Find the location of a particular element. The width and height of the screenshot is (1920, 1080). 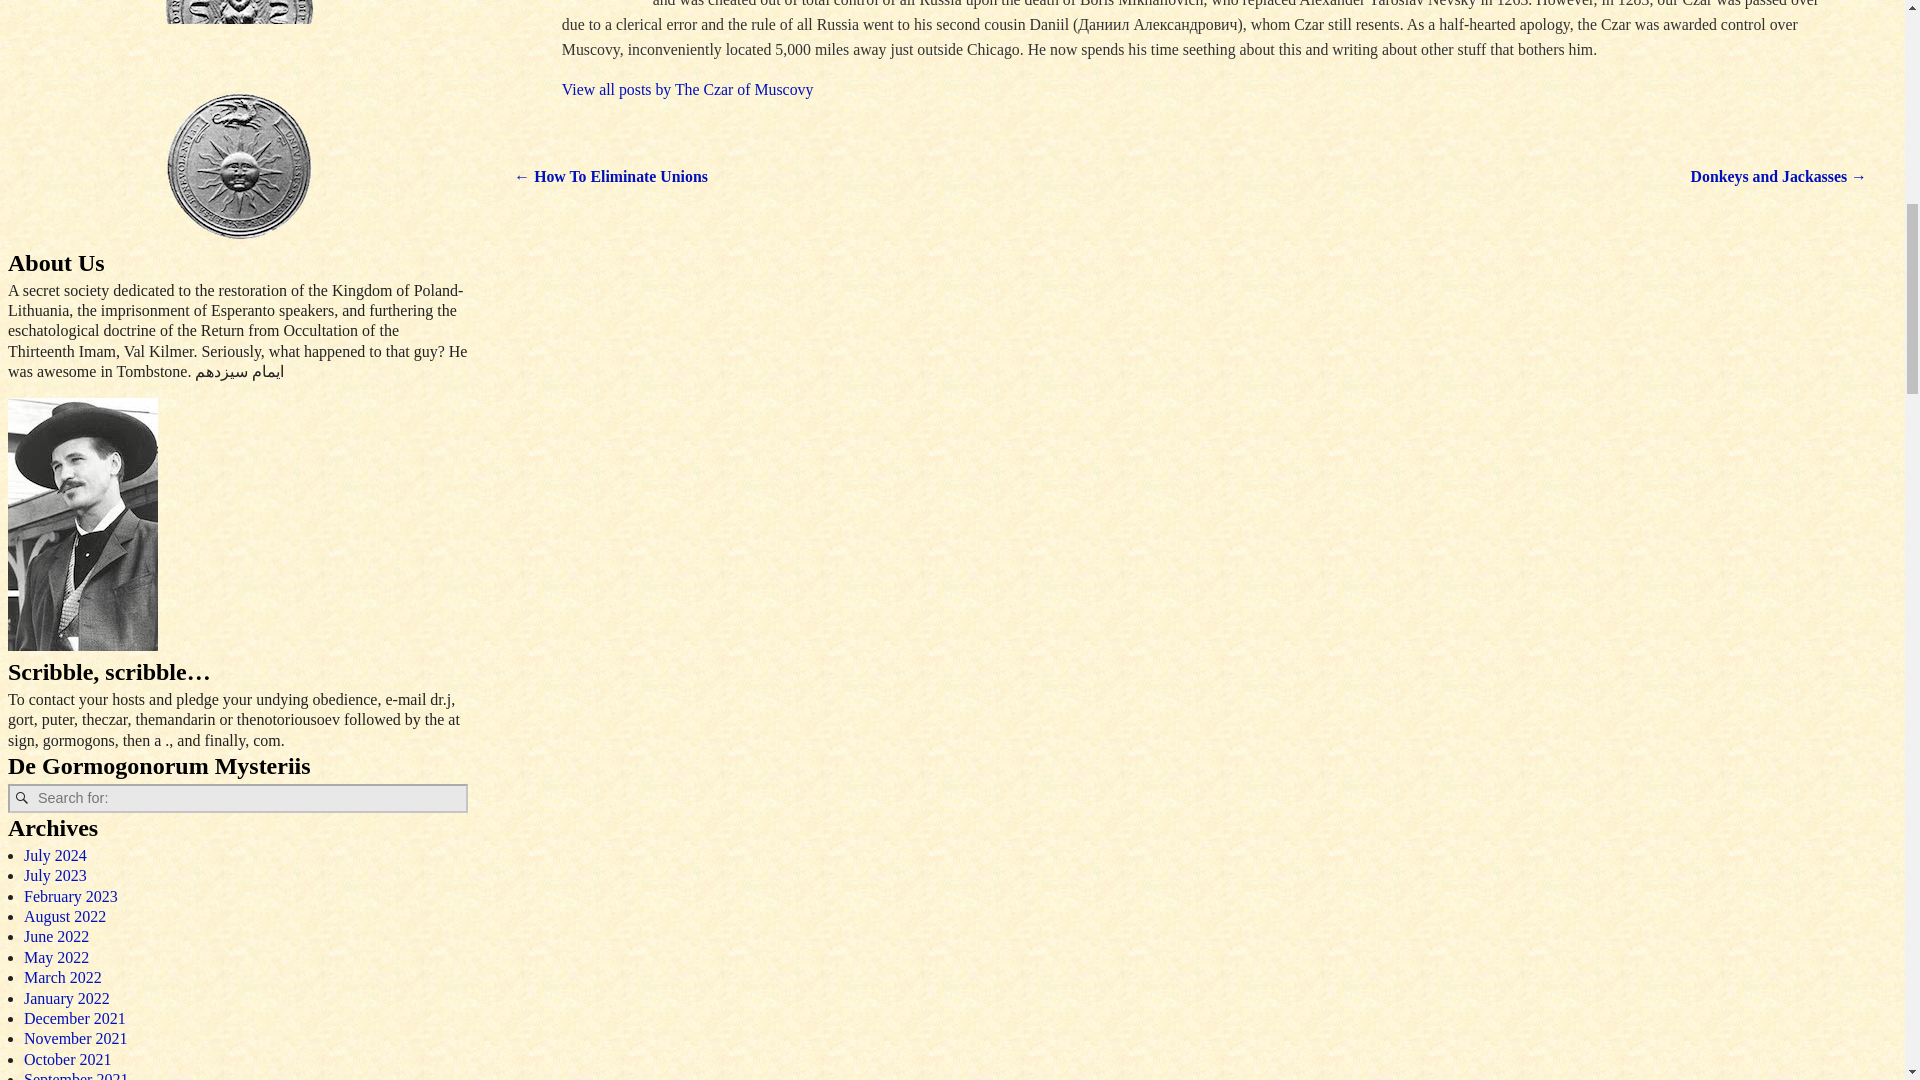

July 2024 is located at coordinates (54, 855).